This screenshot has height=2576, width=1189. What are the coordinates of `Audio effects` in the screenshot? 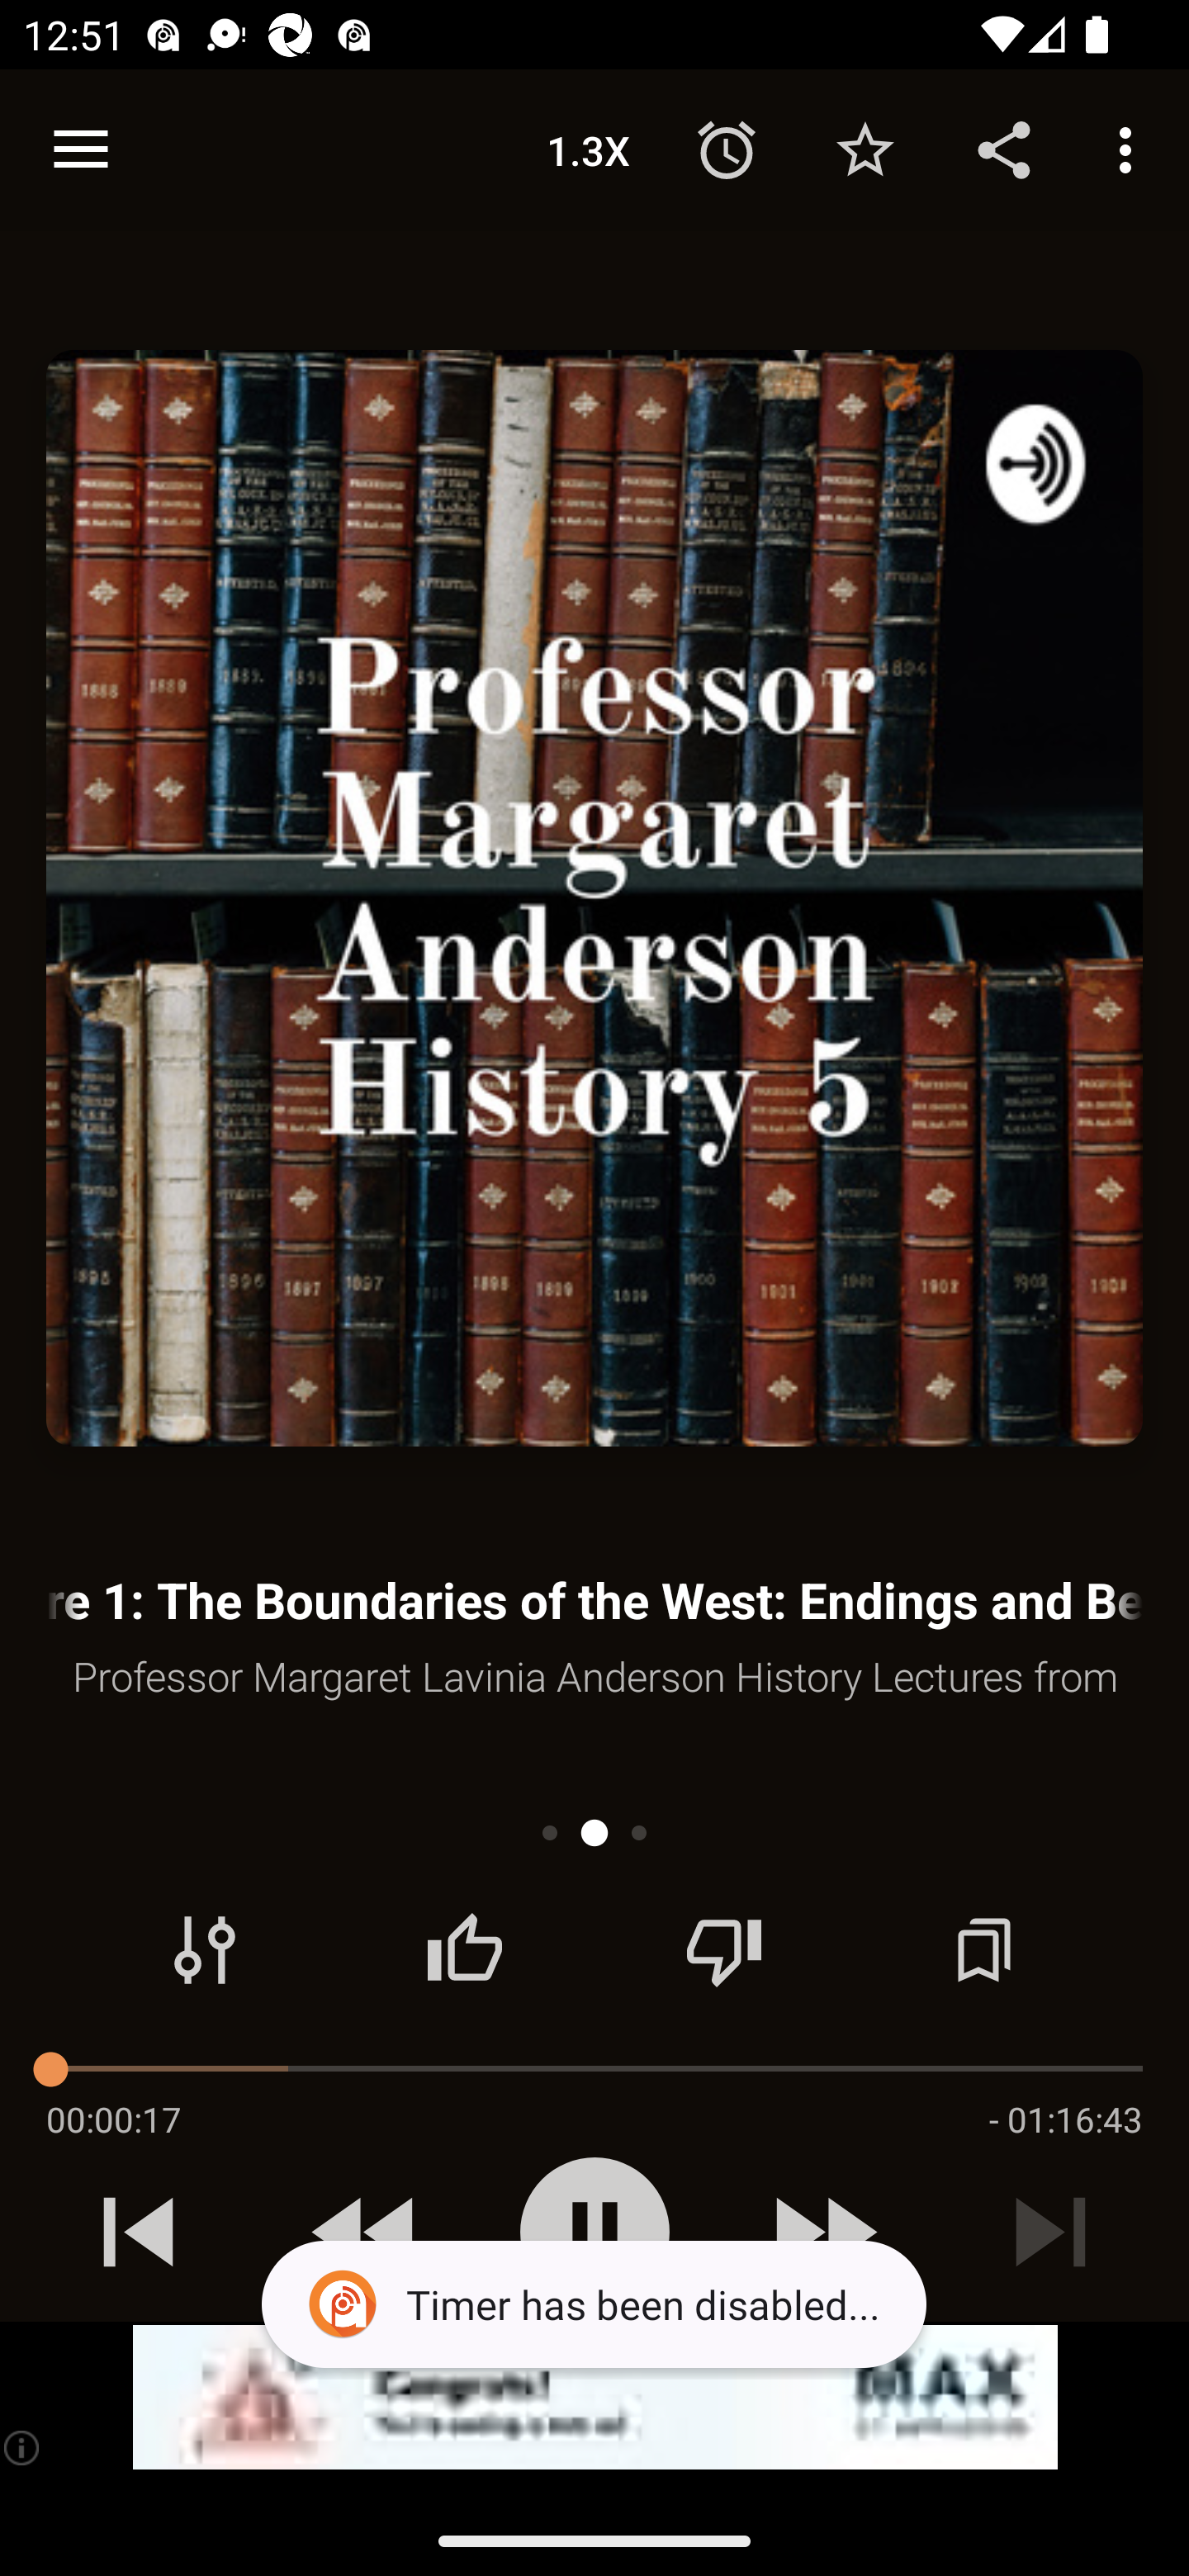 It's located at (205, 1950).